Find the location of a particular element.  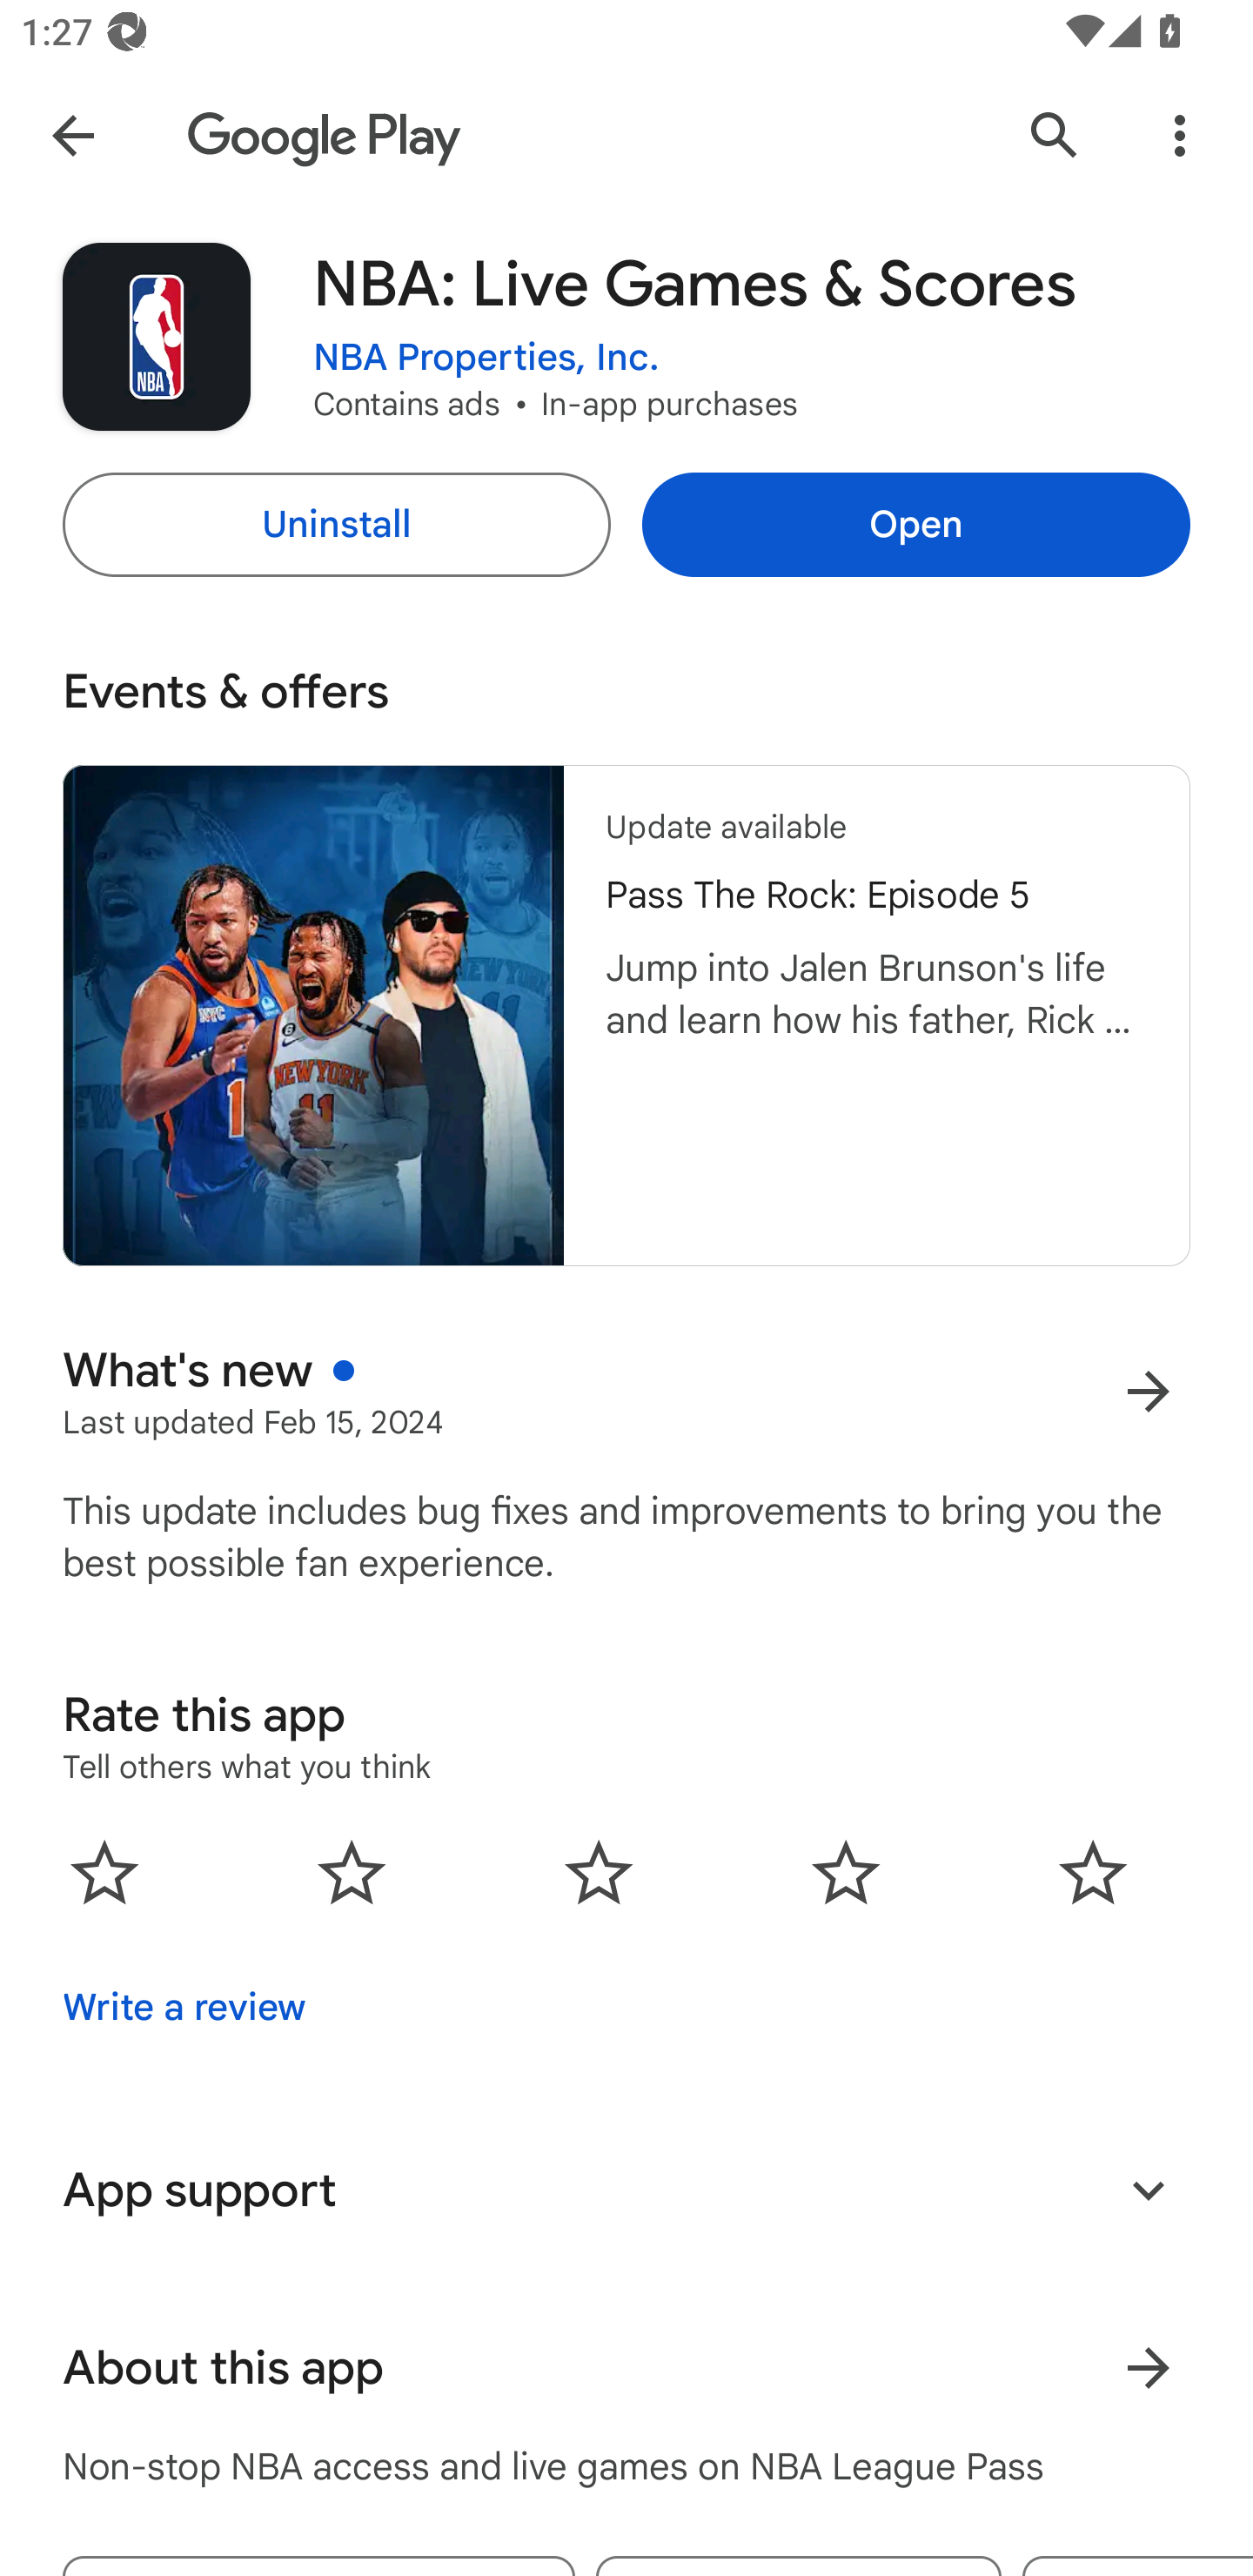

About this app Learn more About this app is located at coordinates (626, 2369).